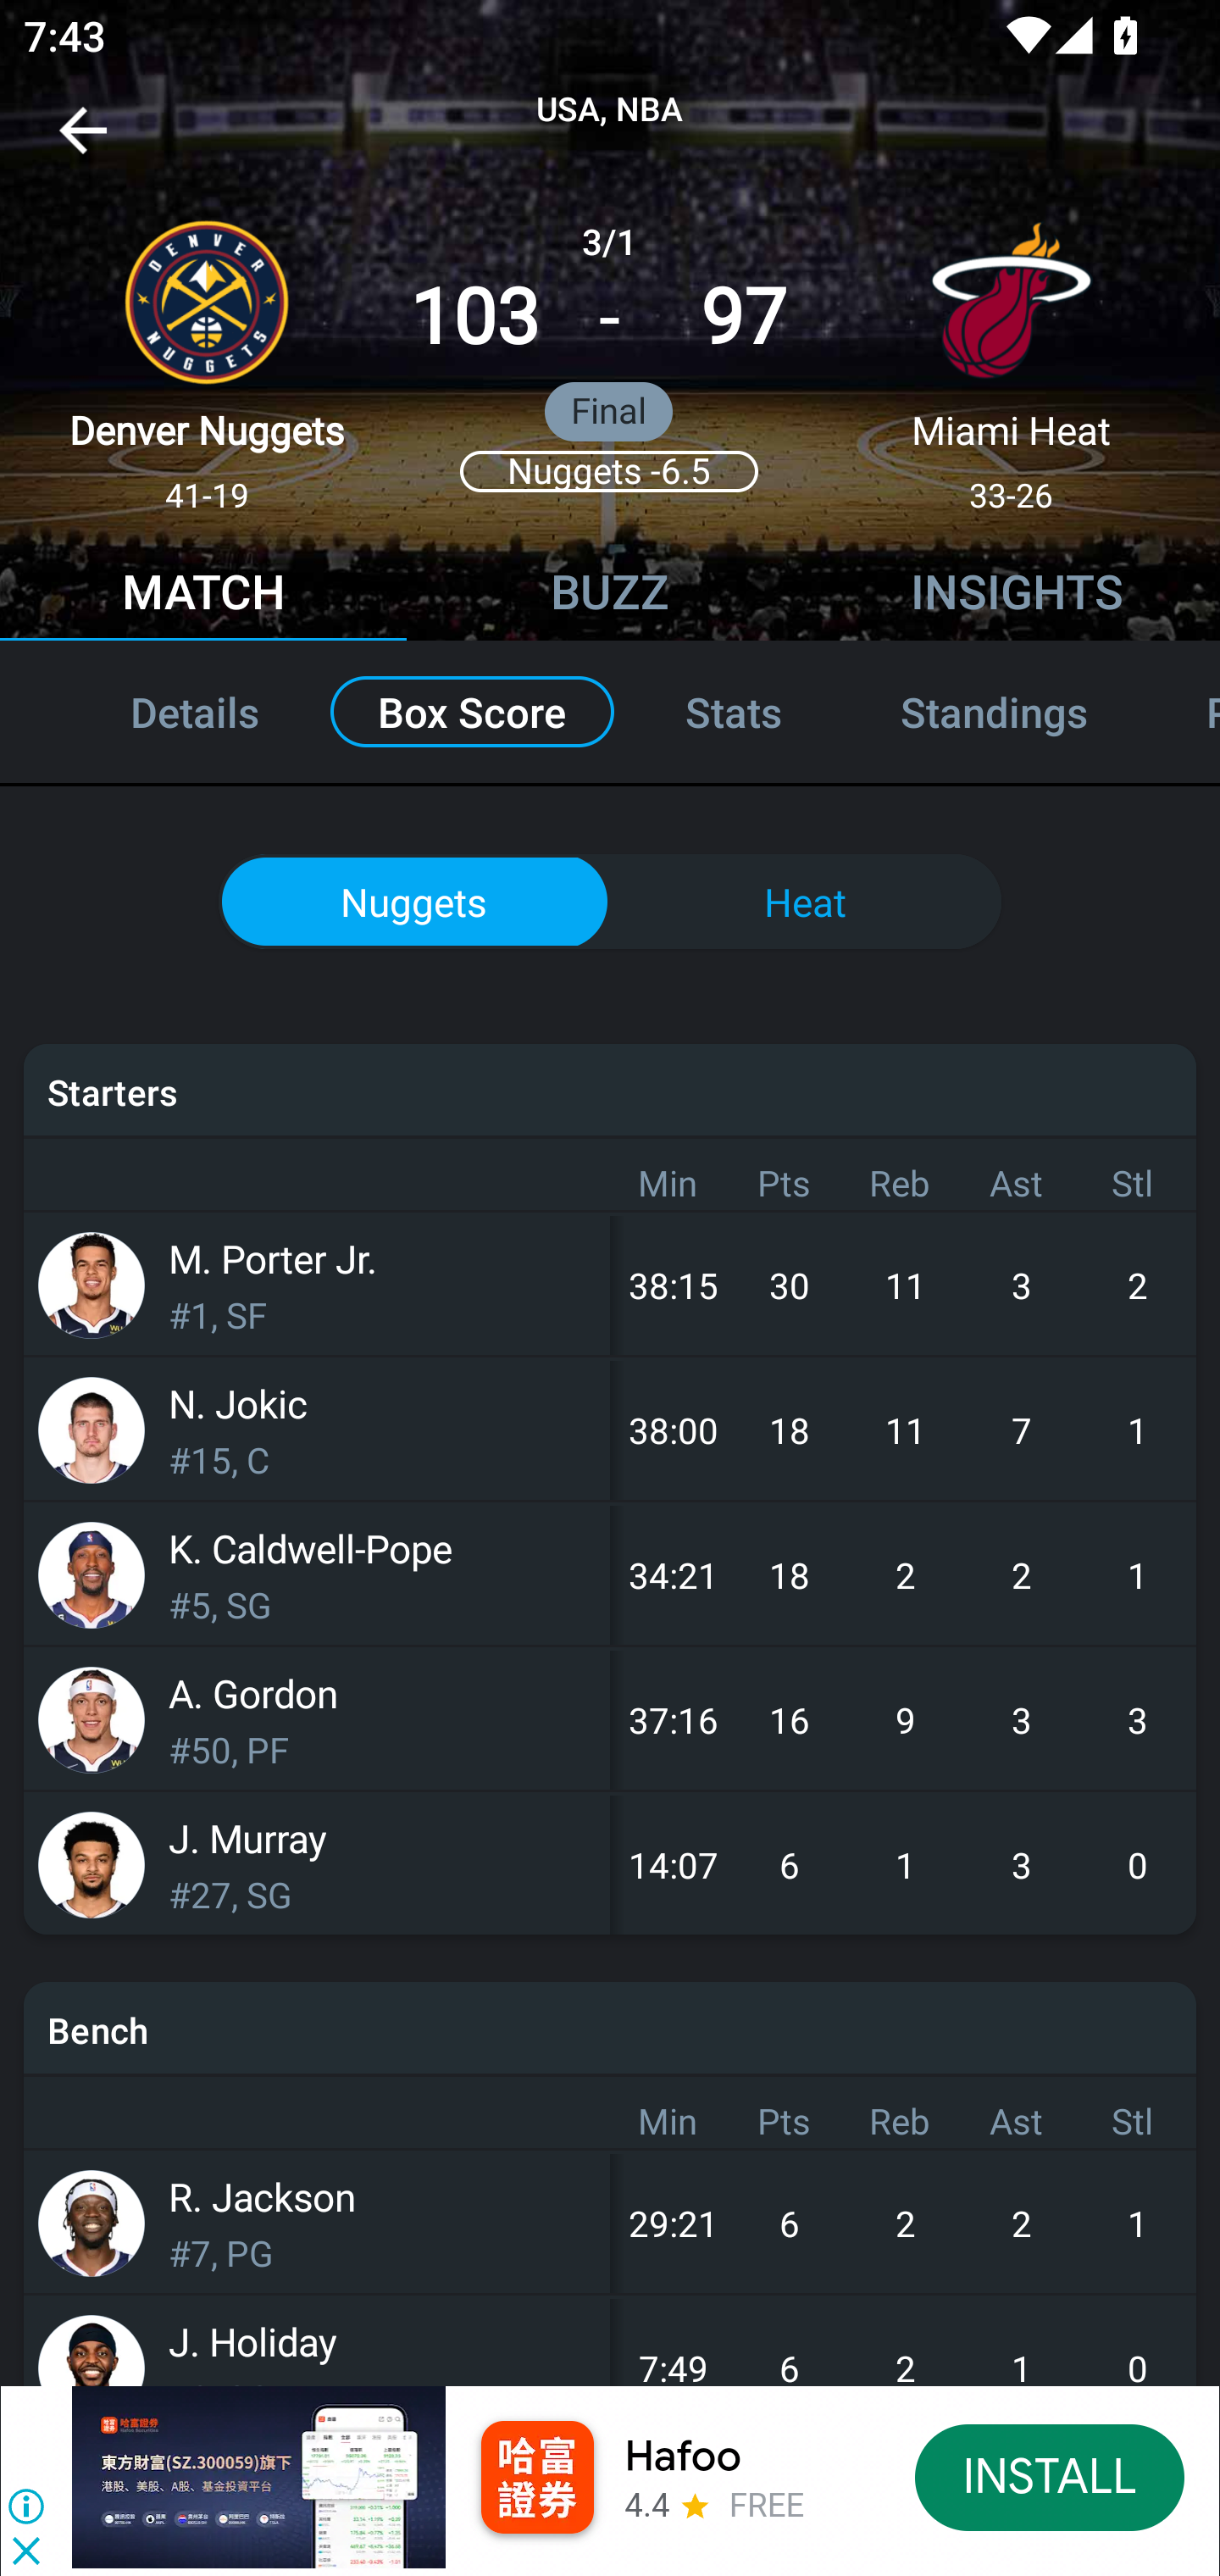  What do you see at coordinates (317, 1864) in the screenshot?
I see `J. Murray #27, SG` at bounding box center [317, 1864].